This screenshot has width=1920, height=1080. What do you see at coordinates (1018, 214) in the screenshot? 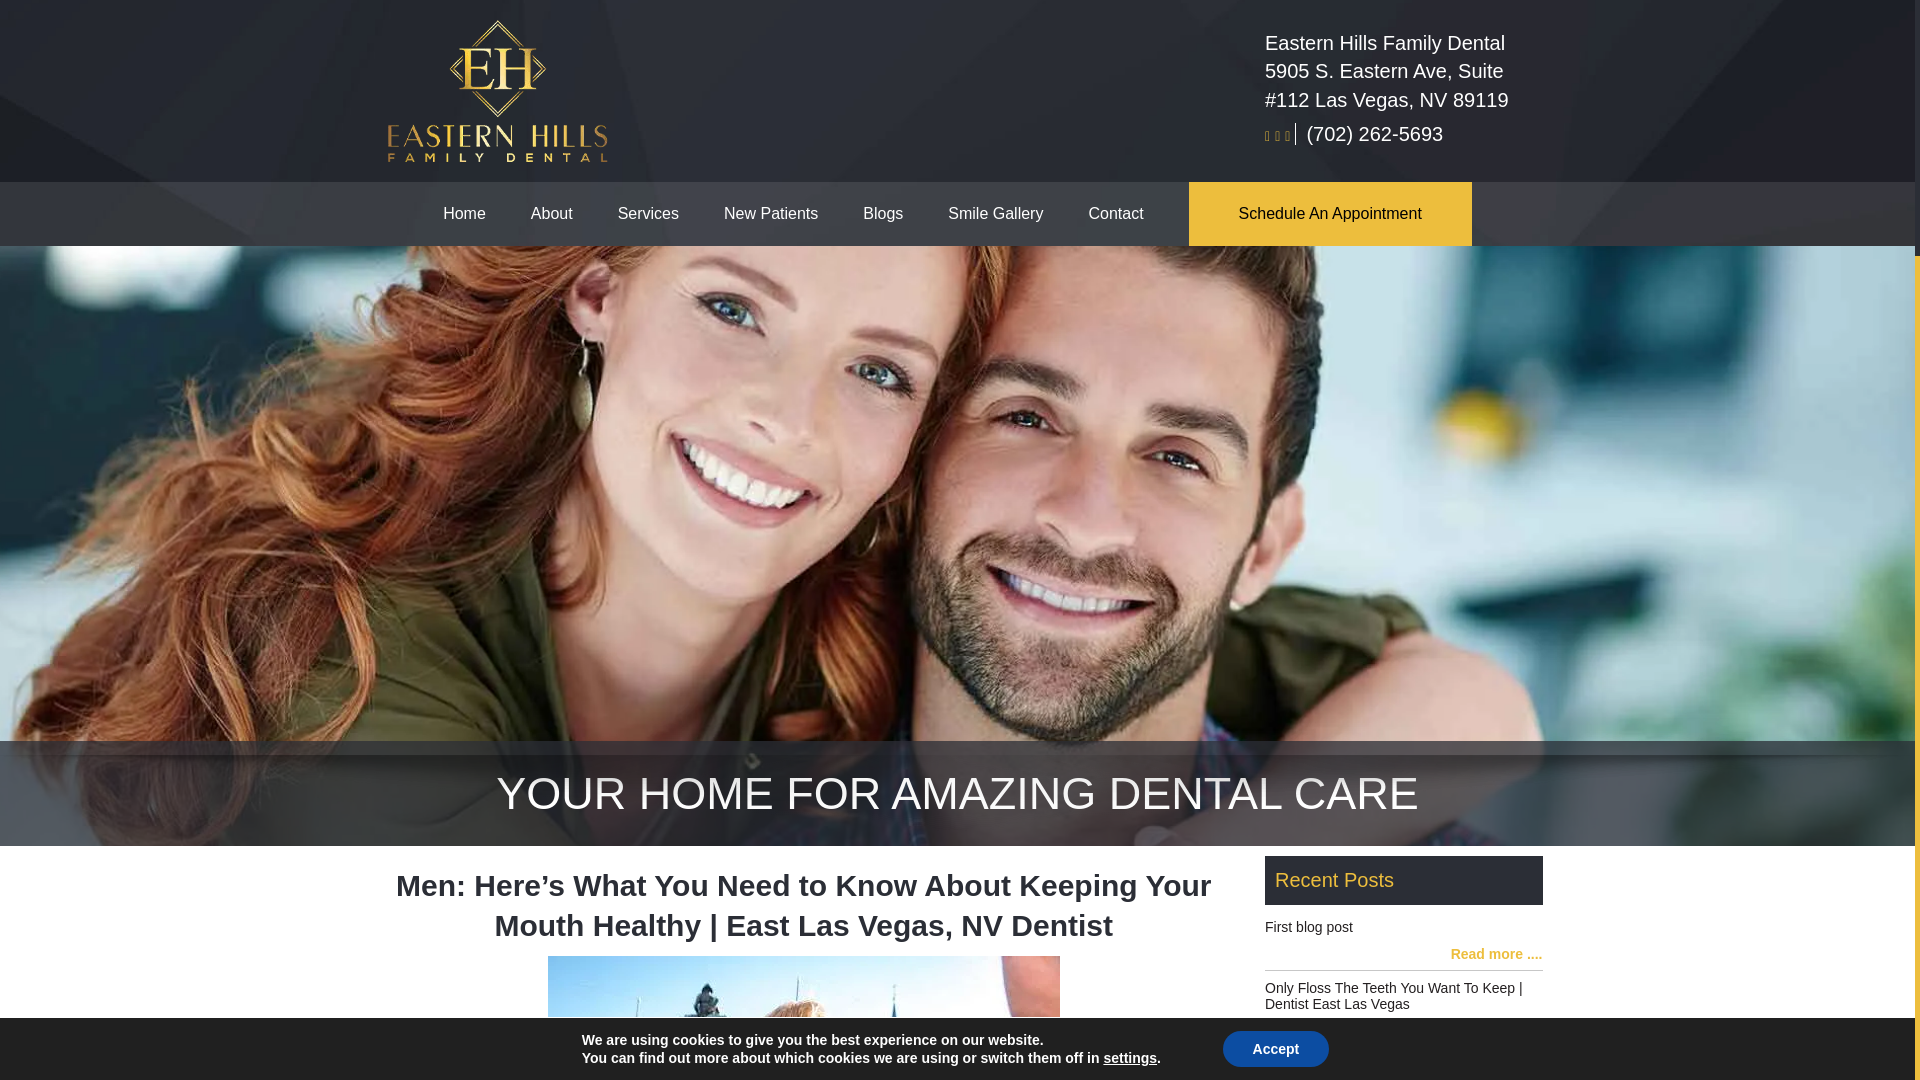
I see `Smile Gallery` at bounding box center [1018, 214].